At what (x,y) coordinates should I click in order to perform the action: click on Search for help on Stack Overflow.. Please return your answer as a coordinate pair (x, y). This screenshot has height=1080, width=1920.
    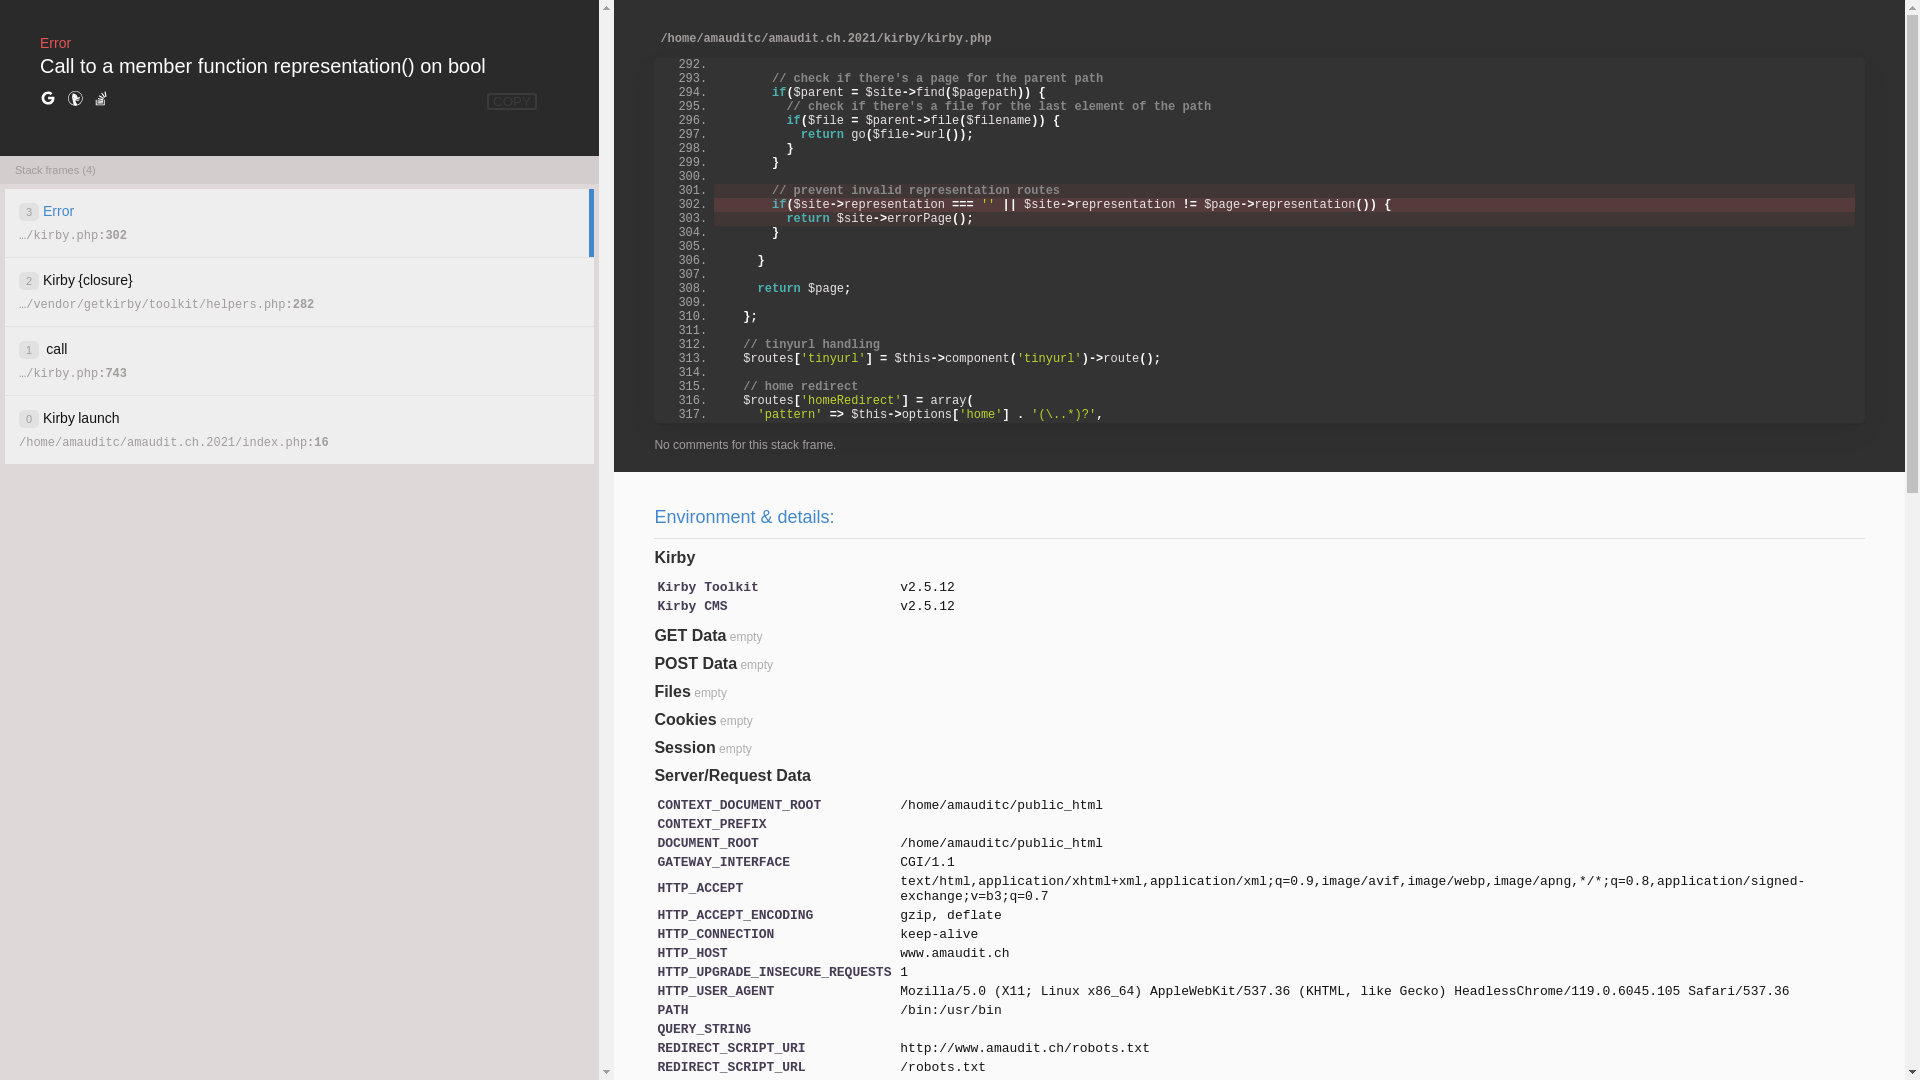
    Looking at the image, I should click on (101, 99).